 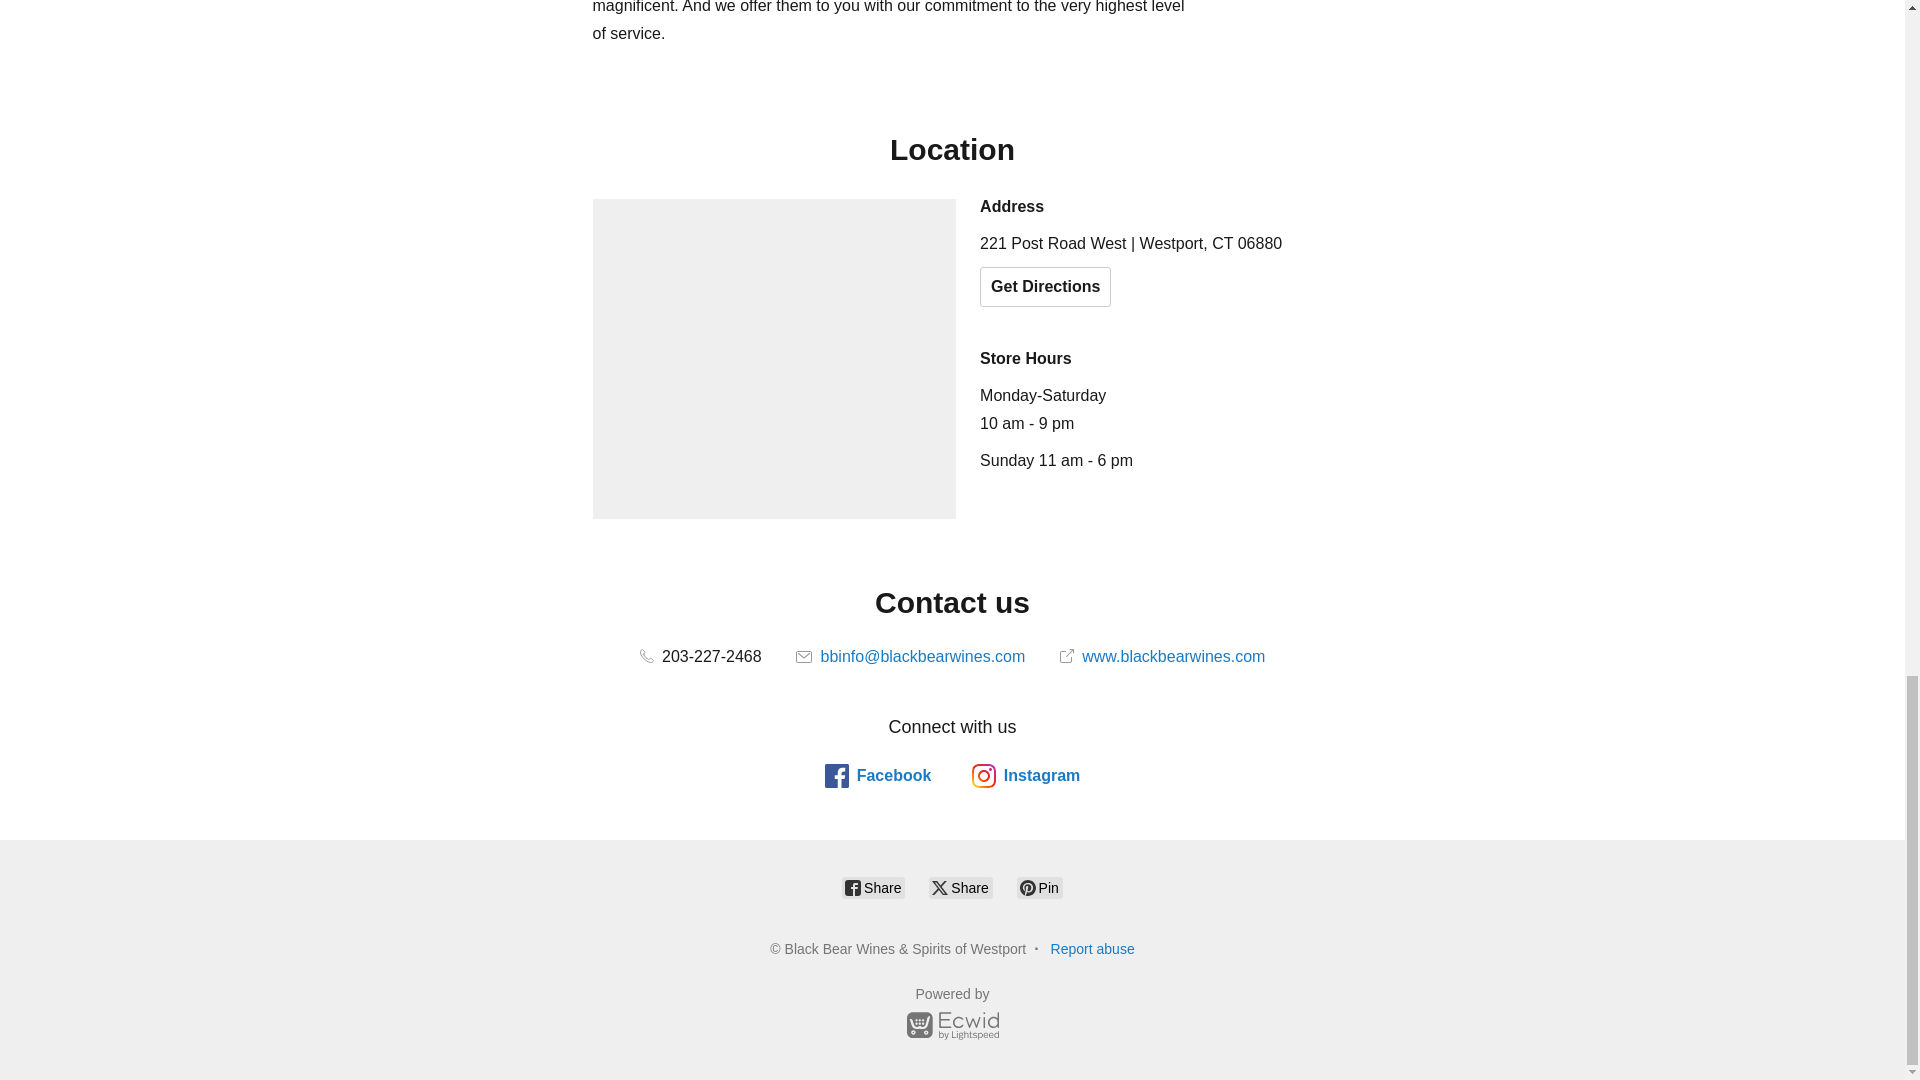 I want to click on Instagram, so click(x=1025, y=776).